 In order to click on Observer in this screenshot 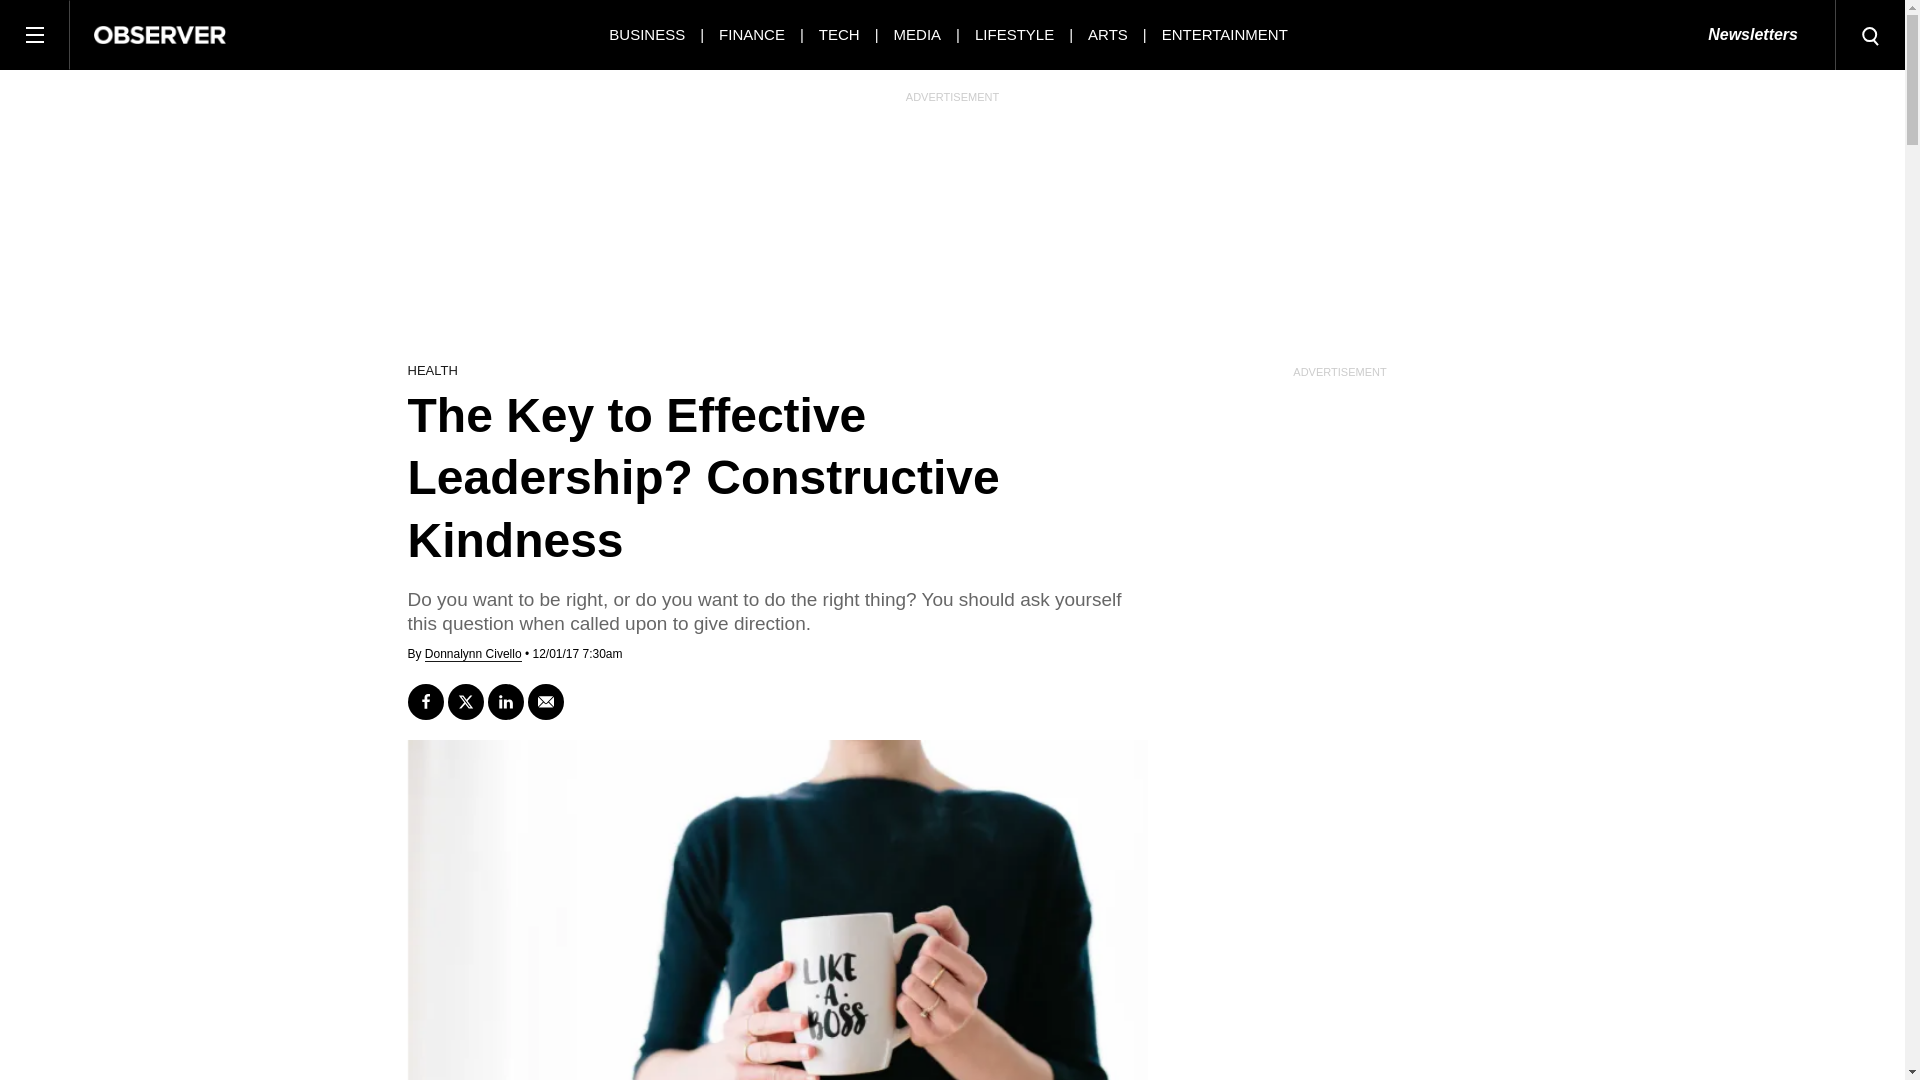, I will do `click(160, 34)`.